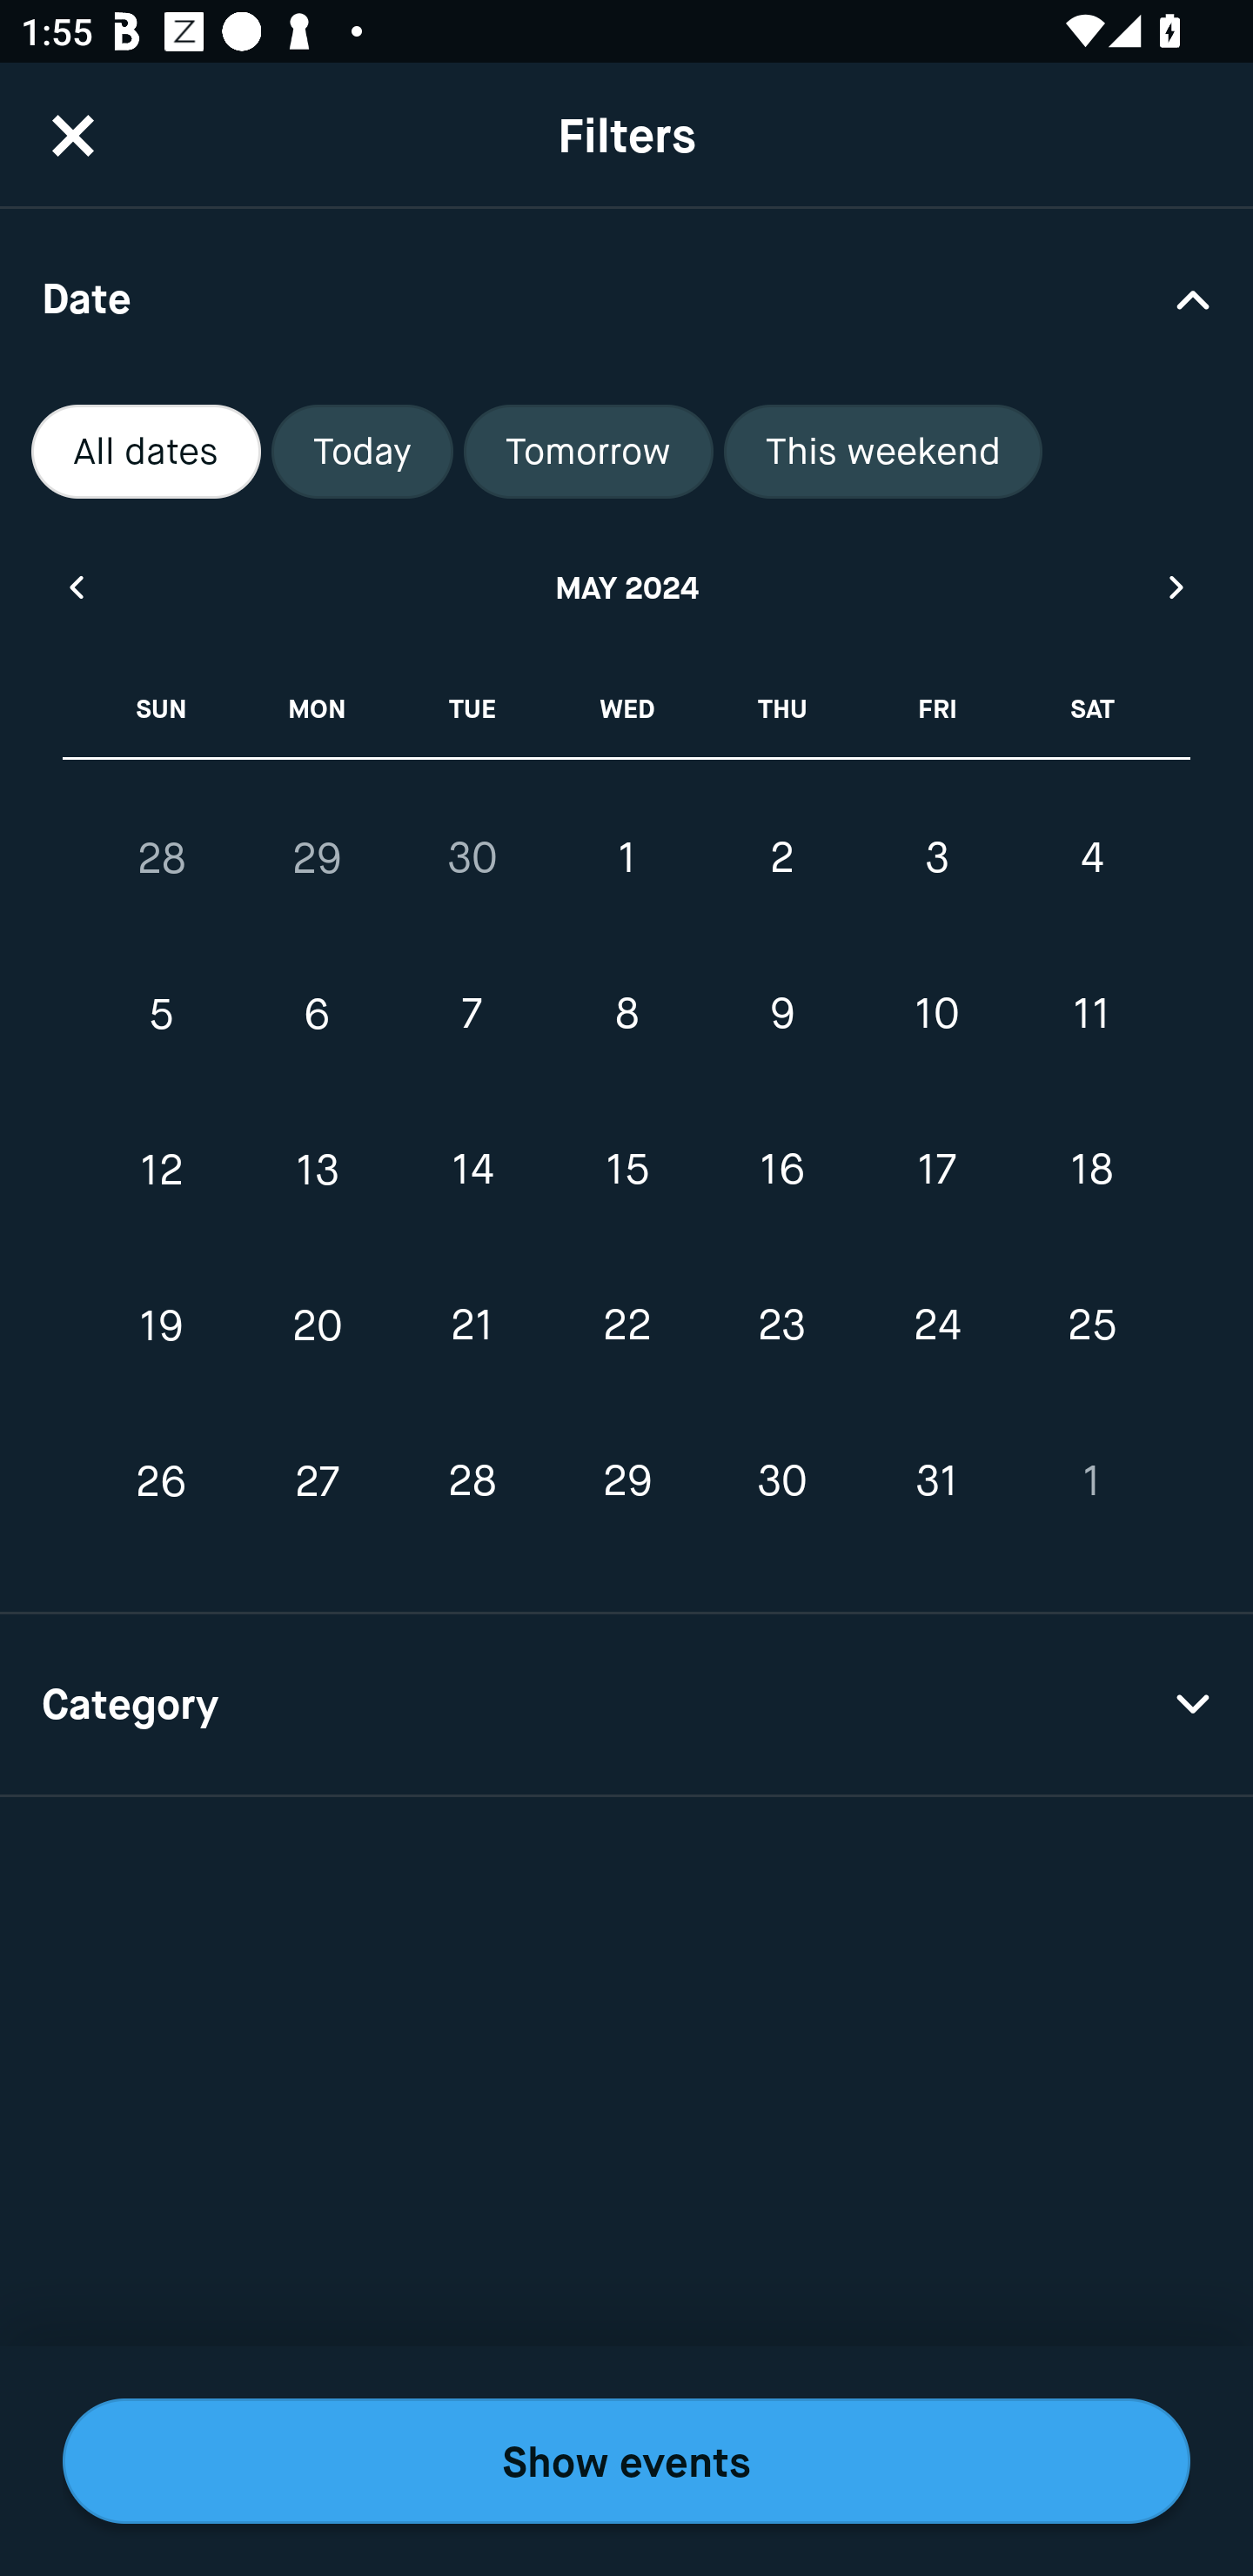  I want to click on 23, so click(781, 1325).